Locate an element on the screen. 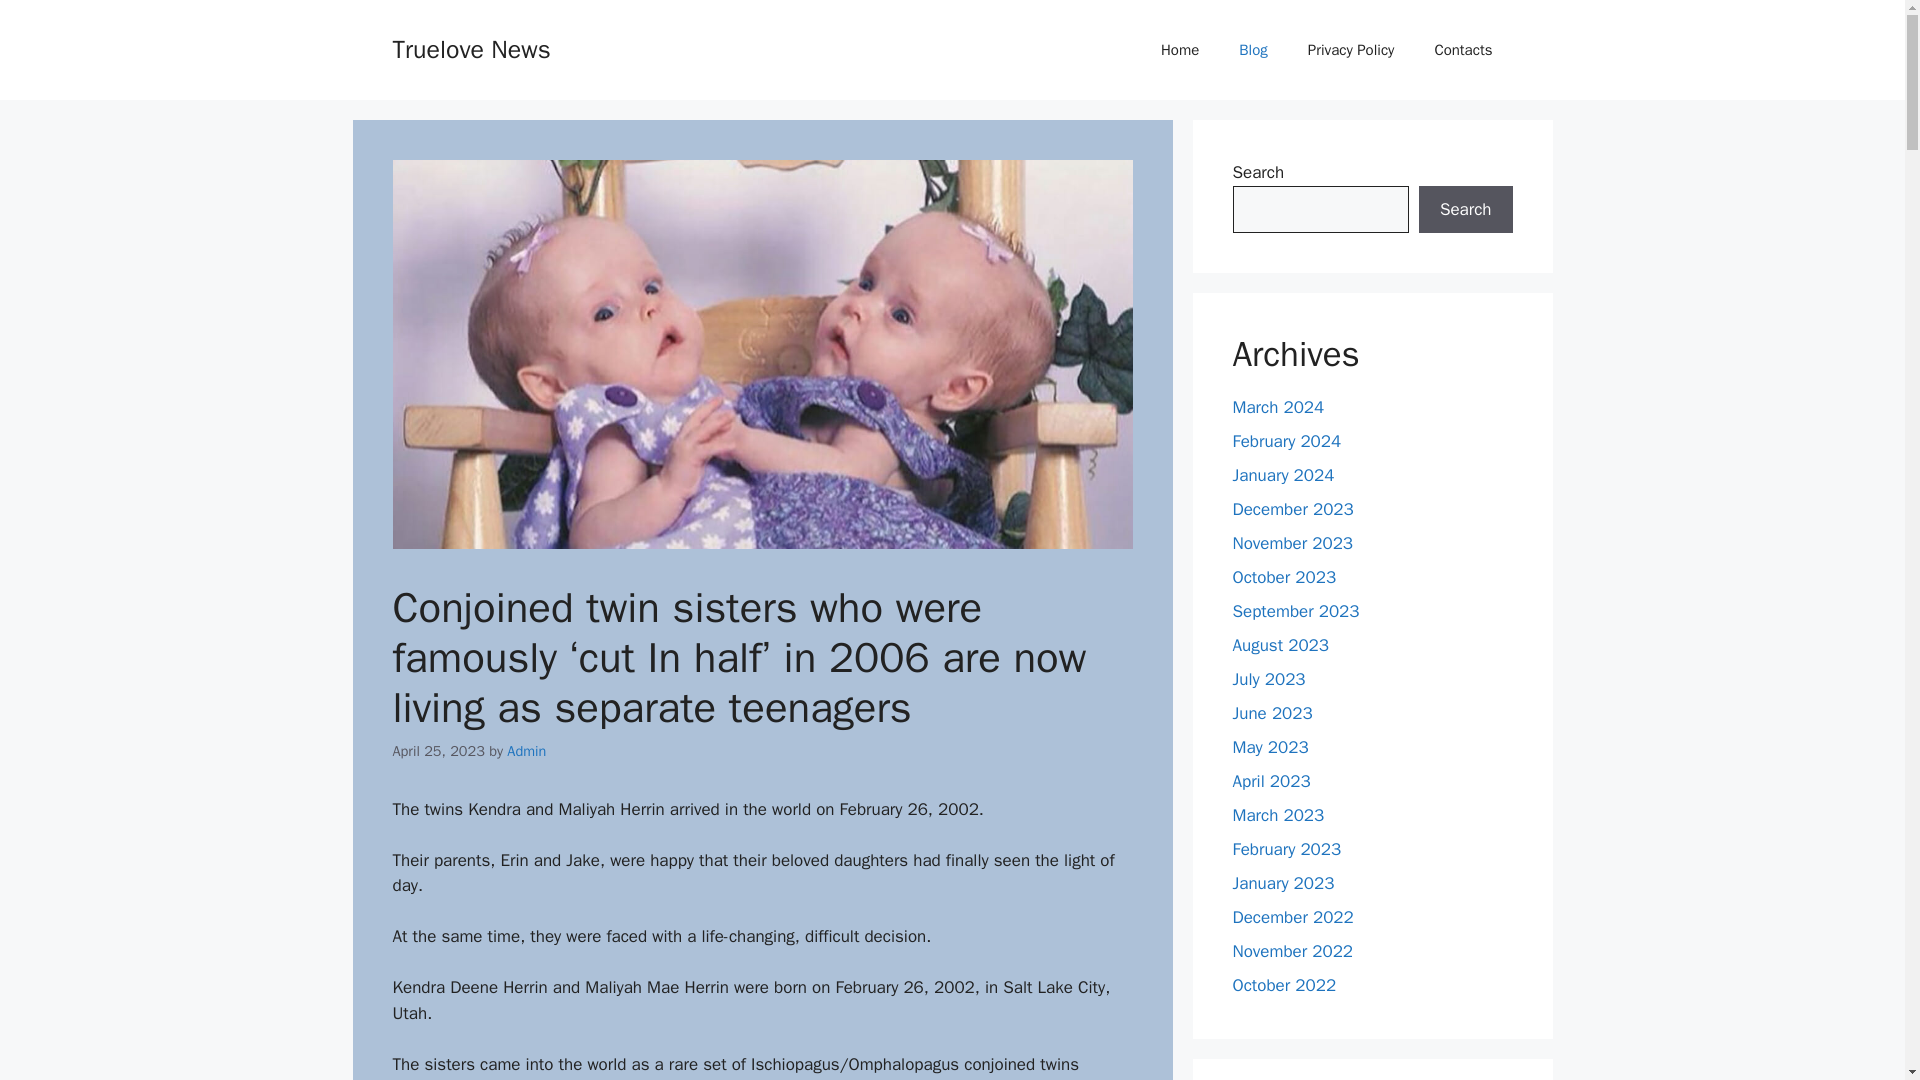 The image size is (1920, 1080). Admin is located at coordinates (526, 750).